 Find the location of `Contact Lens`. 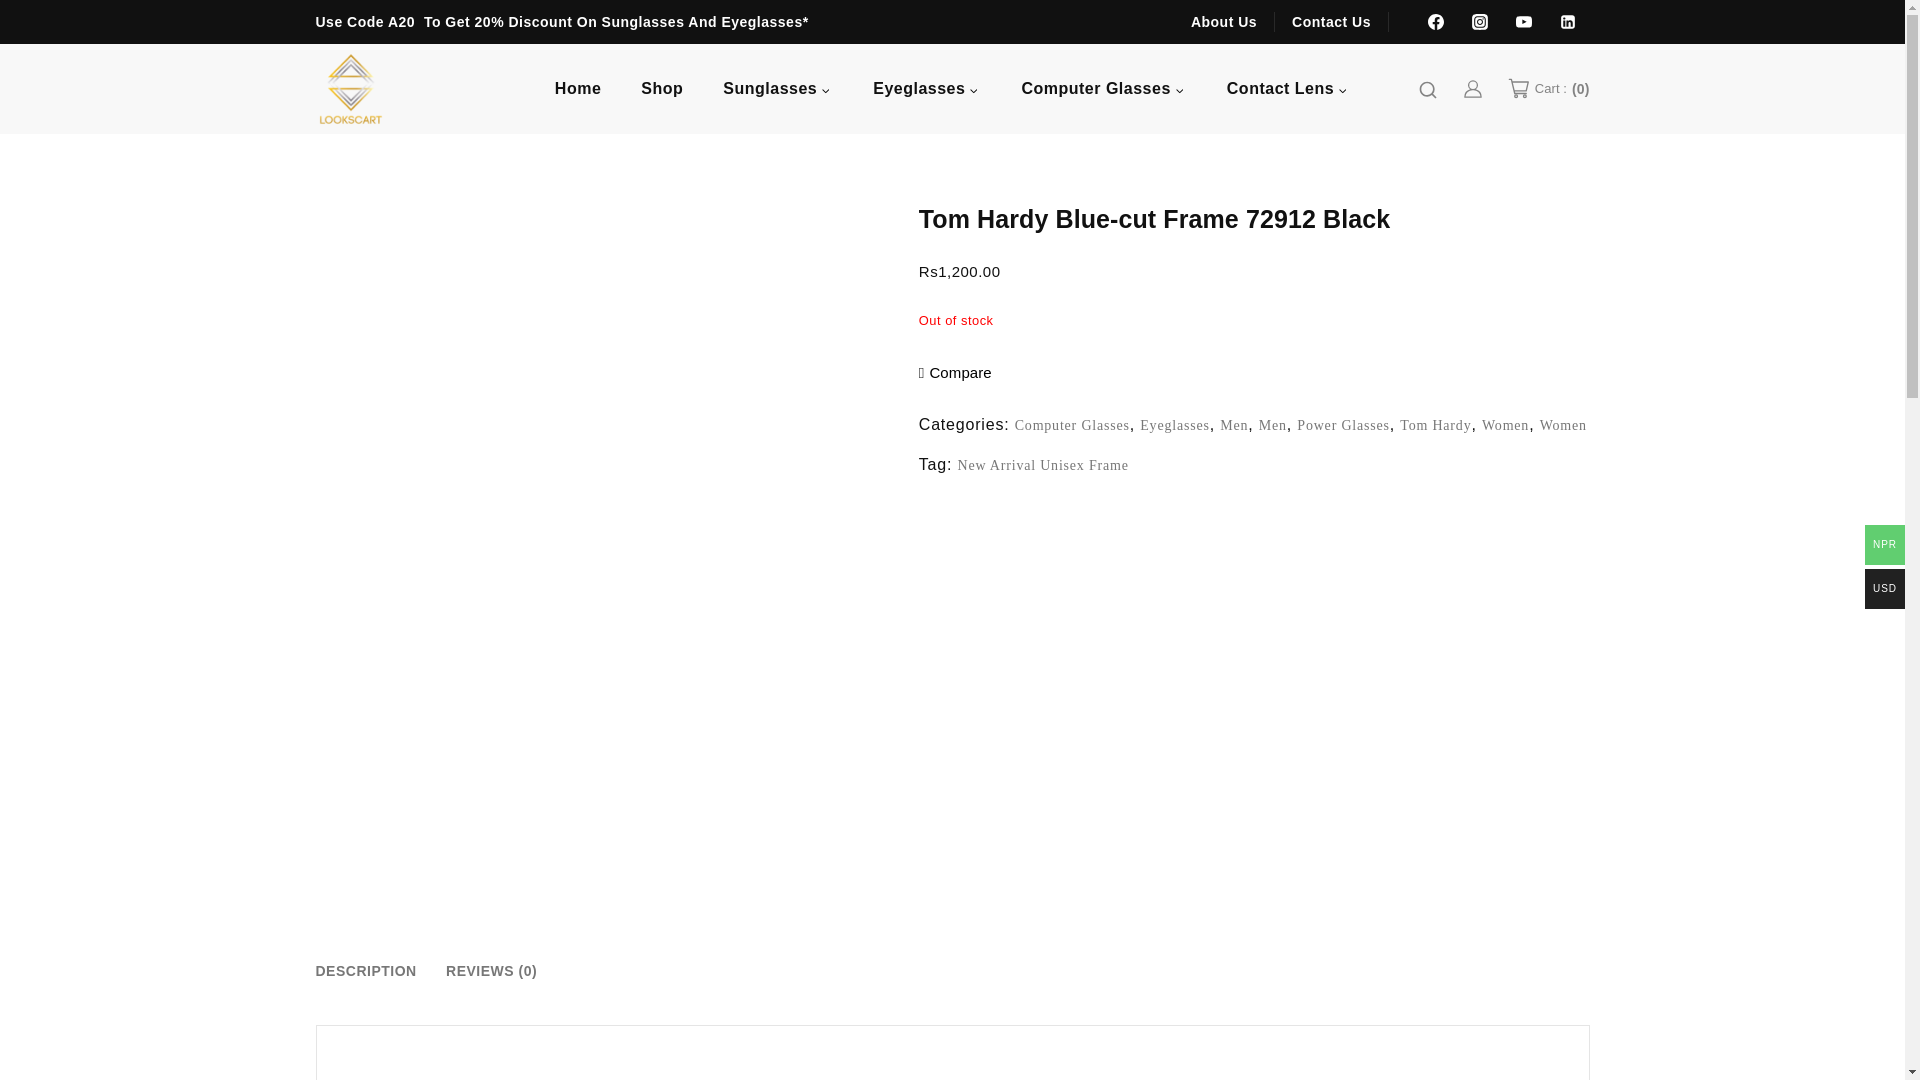

Contact Lens is located at coordinates (1288, 88).